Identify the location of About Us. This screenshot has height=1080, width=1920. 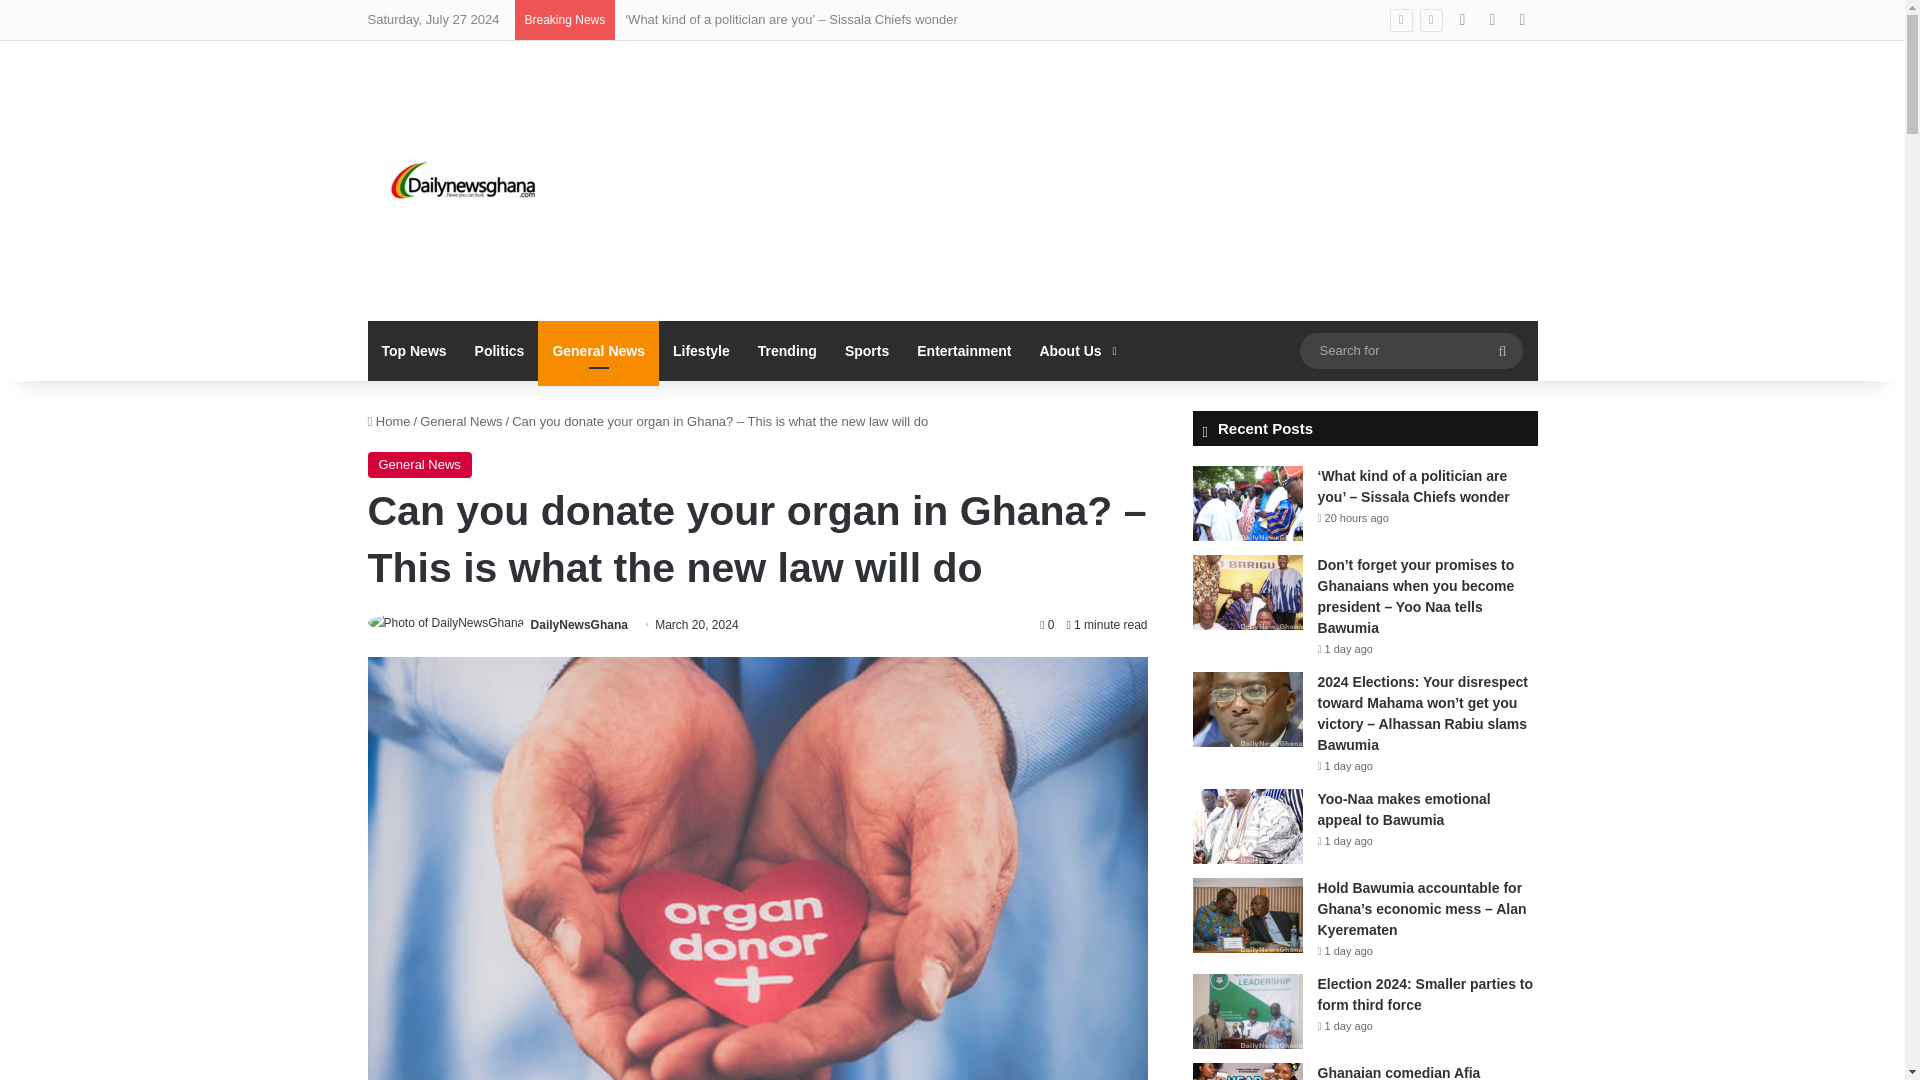
(1075, 350).